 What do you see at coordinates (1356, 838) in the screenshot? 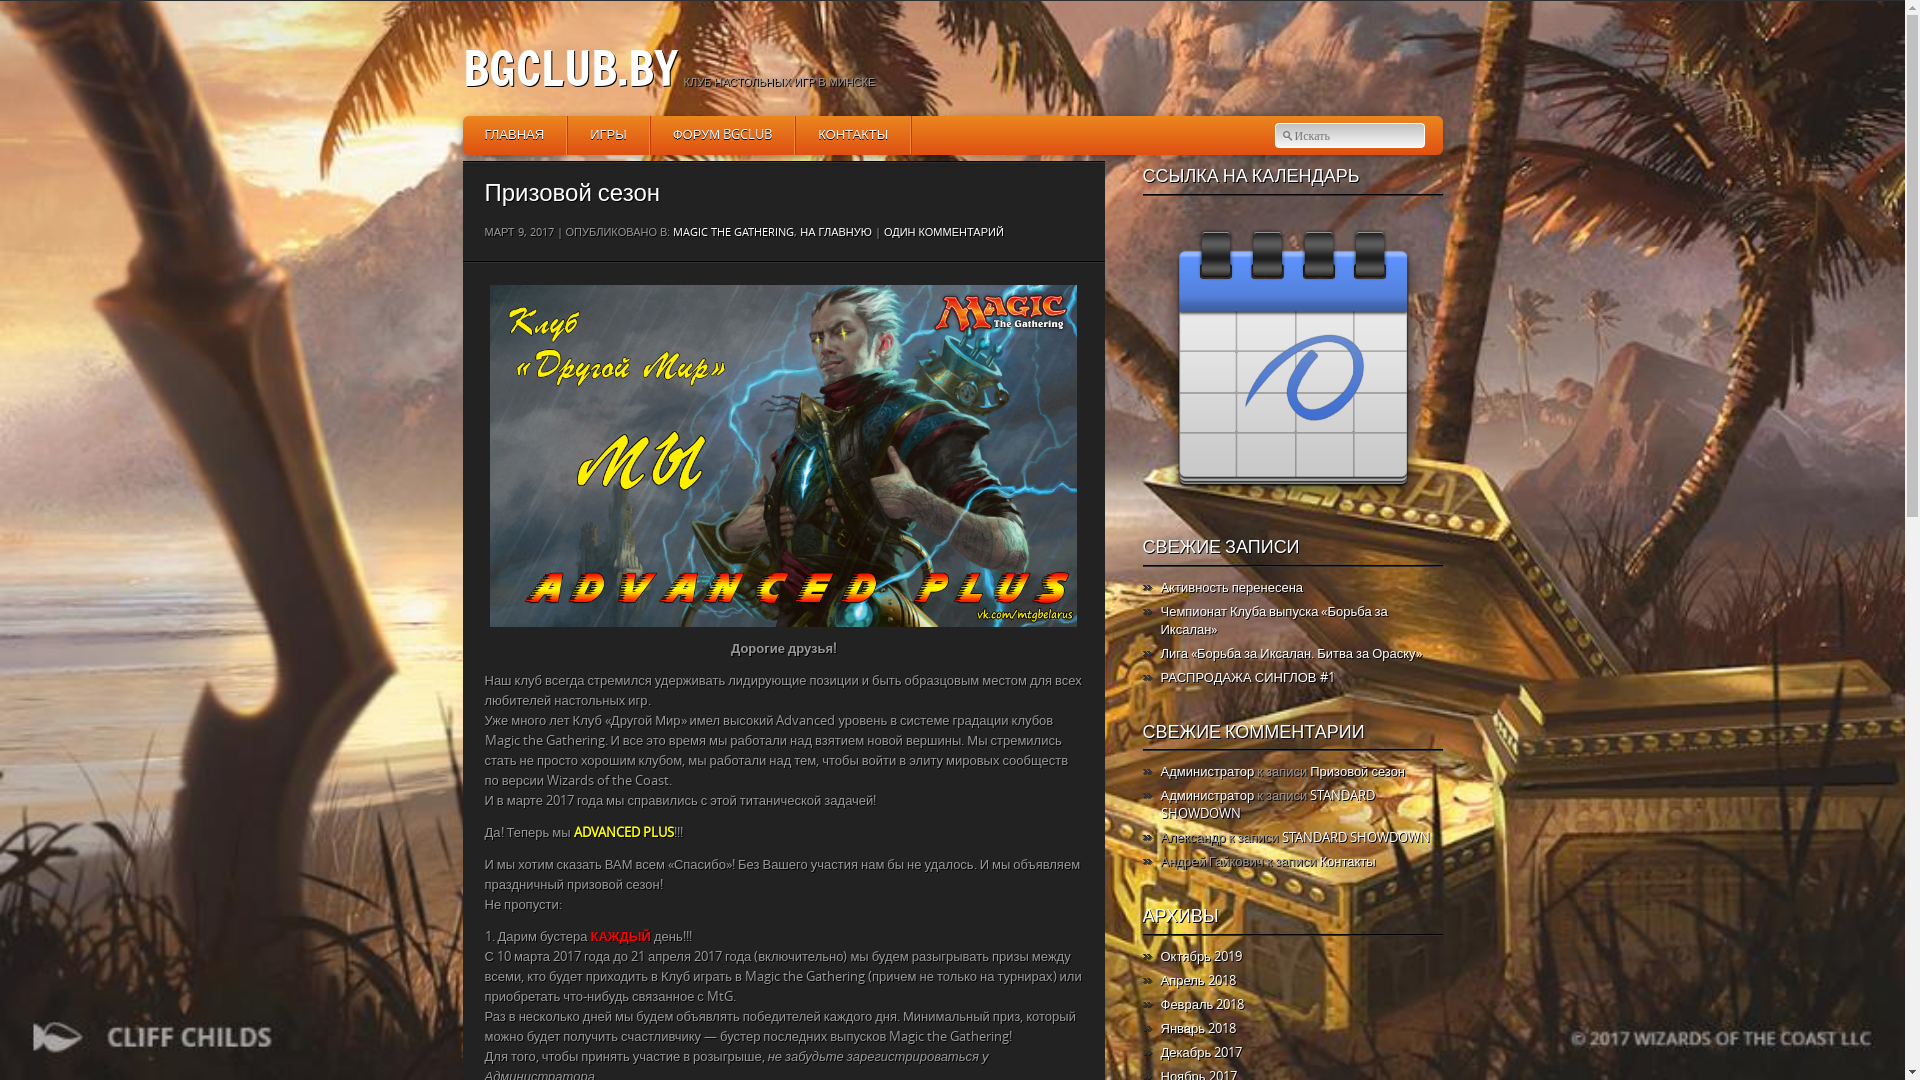
I see `STANDARD SHOWDOWN` at bounding box center [1356, 838].